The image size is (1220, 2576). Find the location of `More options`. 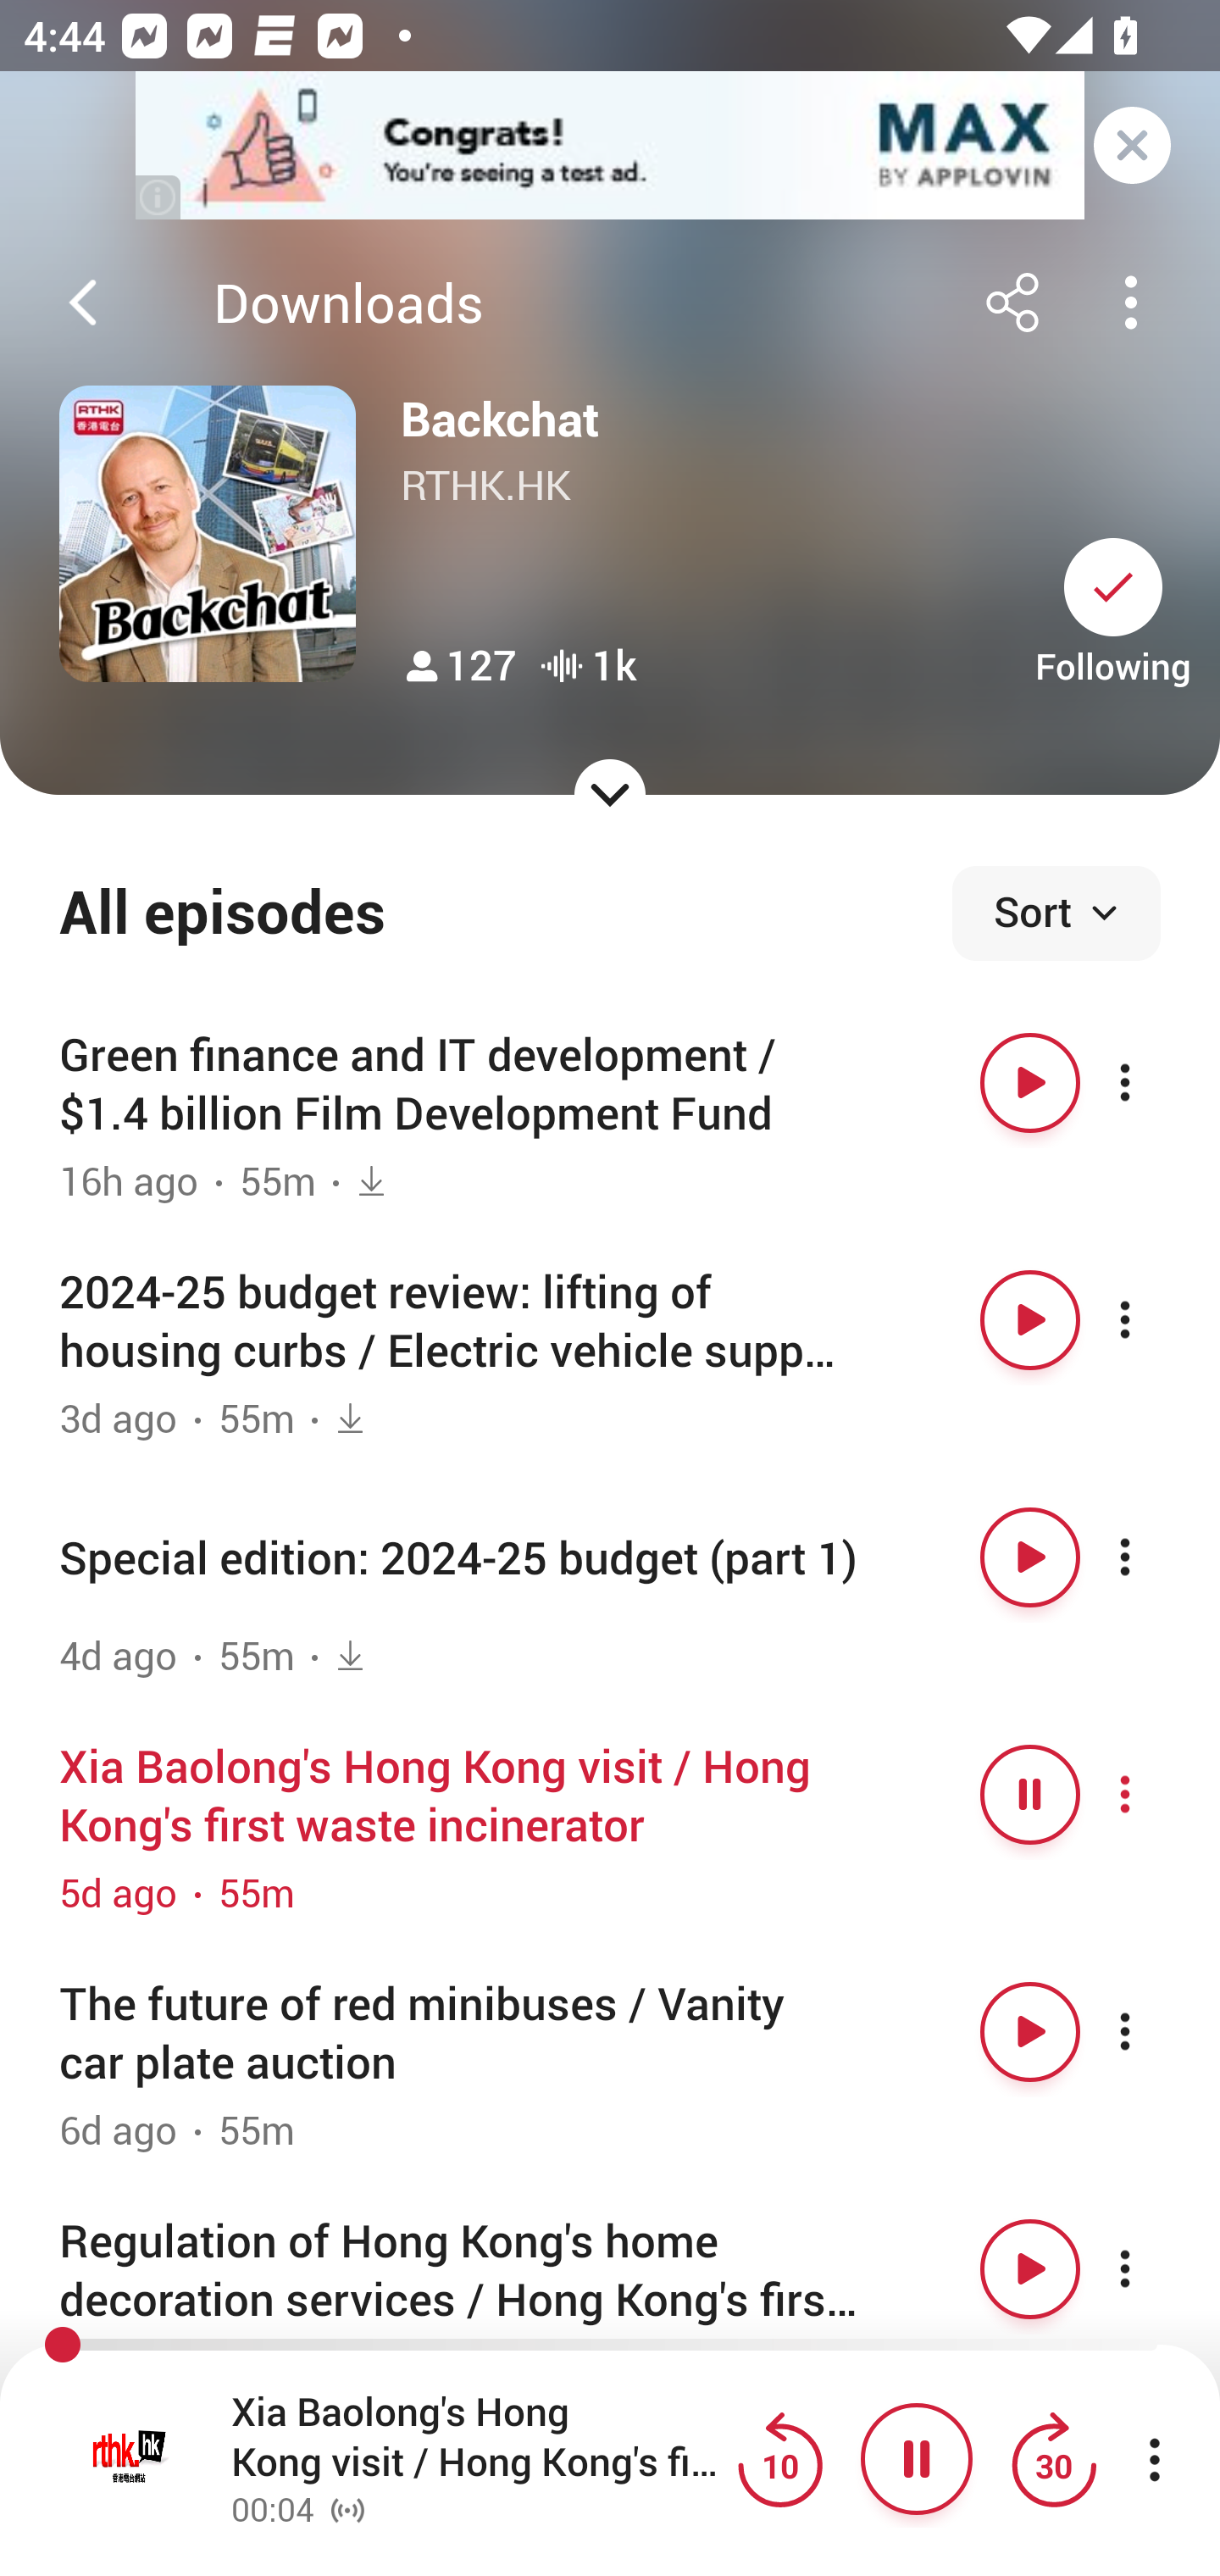

More options is located at coordinates (1154, 2030).